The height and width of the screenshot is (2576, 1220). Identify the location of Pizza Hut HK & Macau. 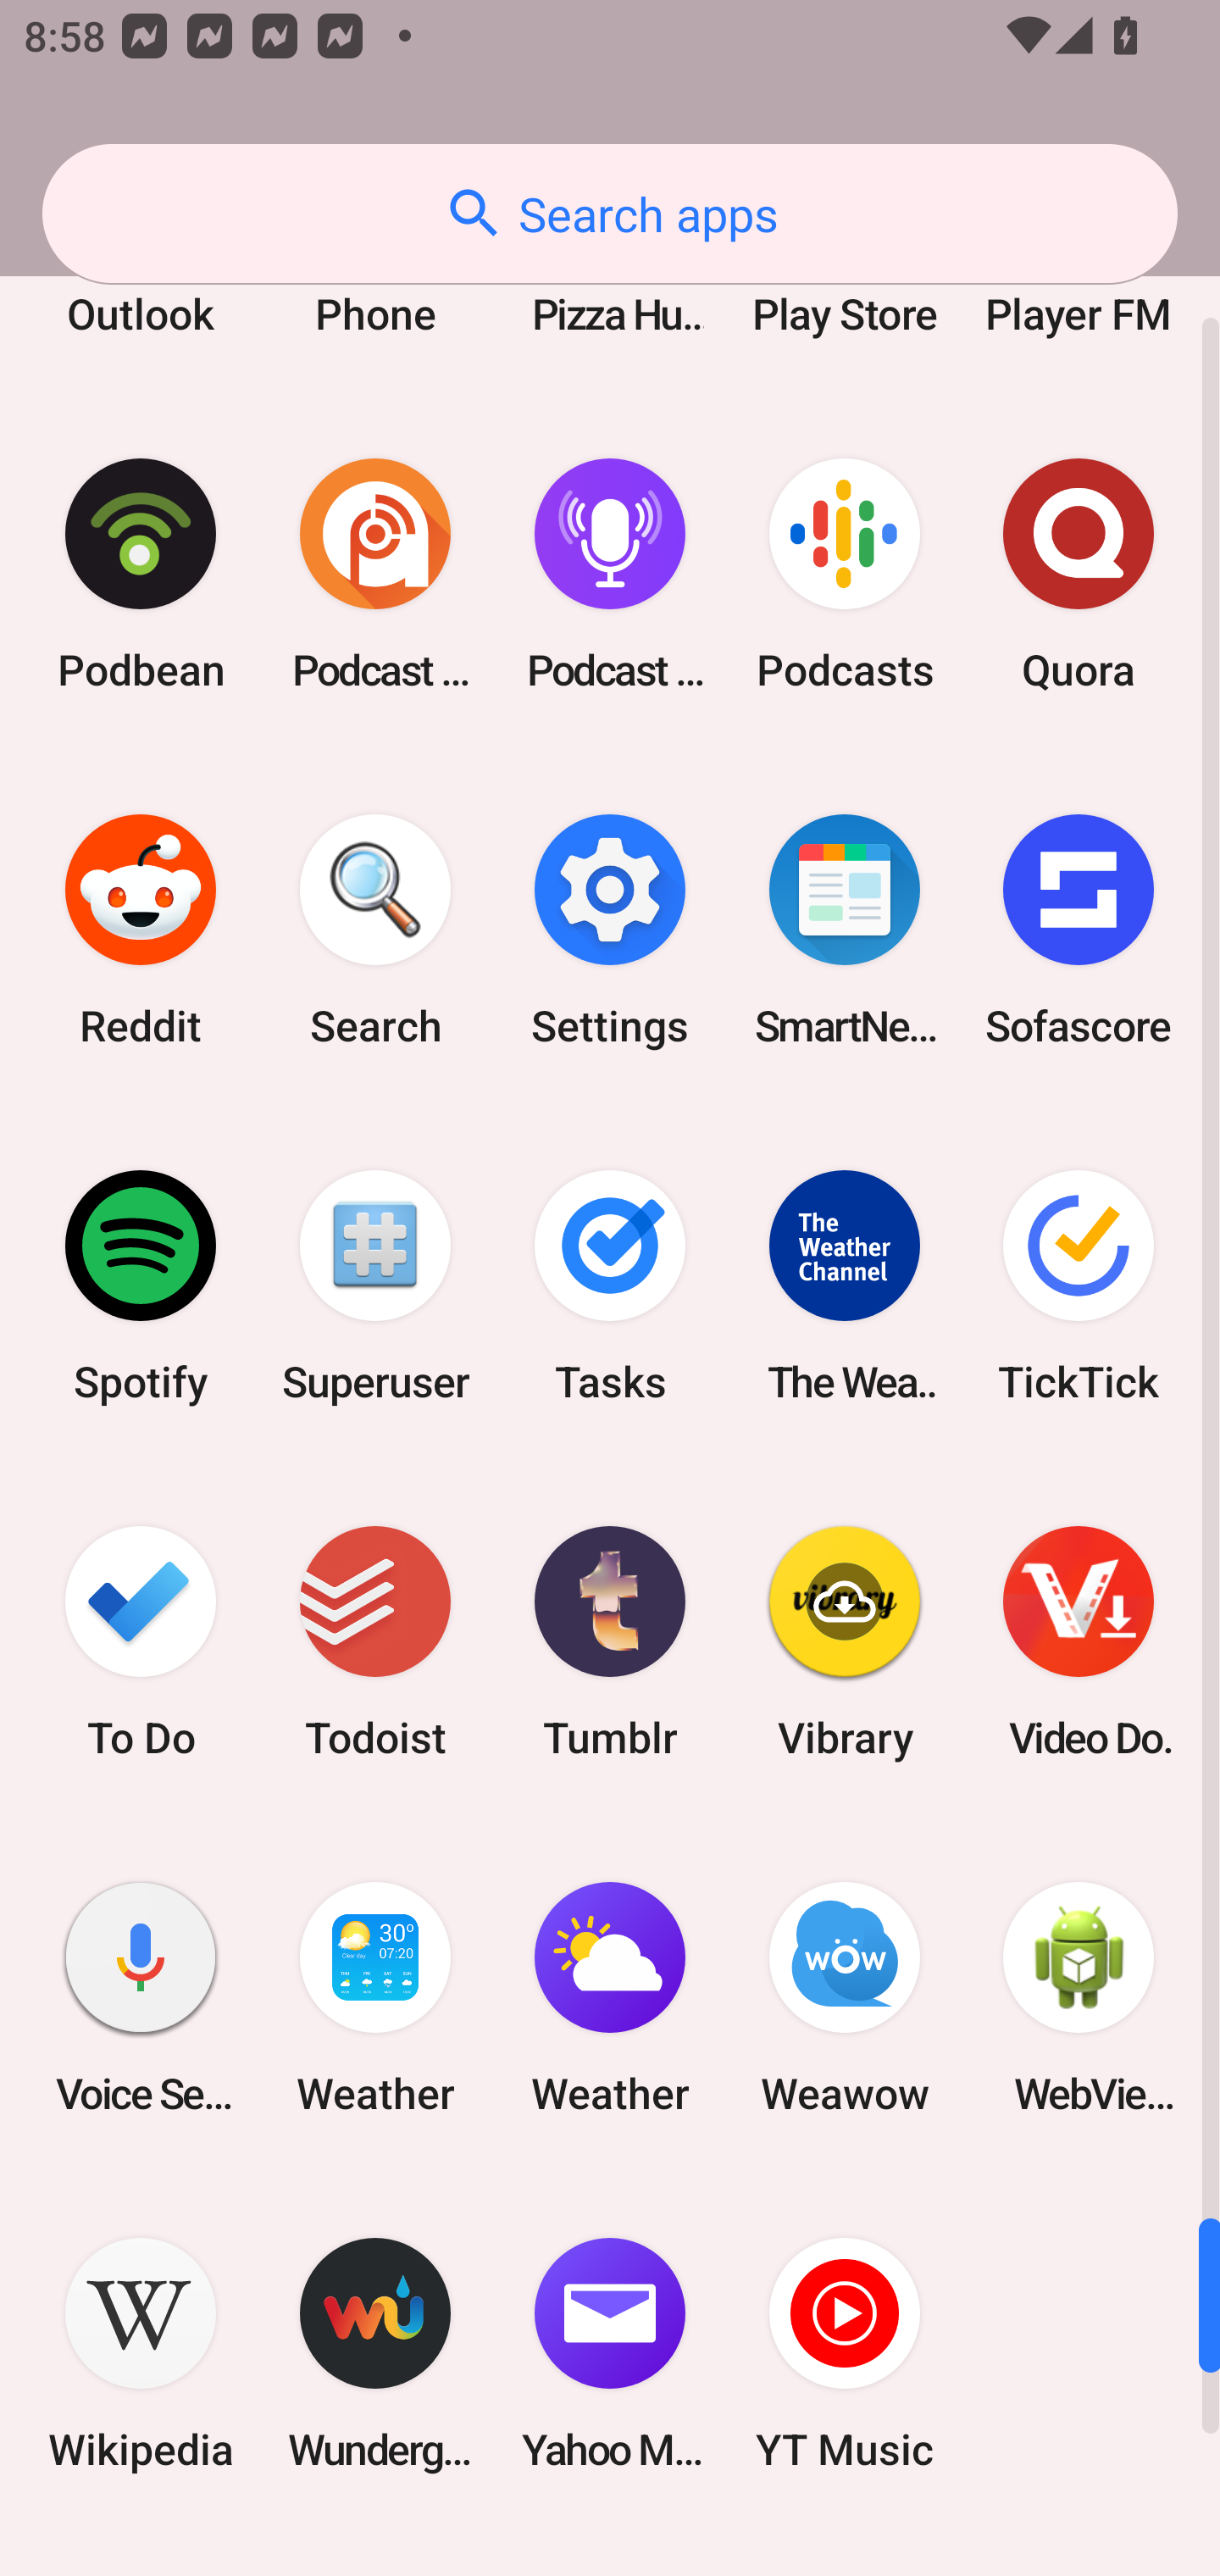
(610, 283).